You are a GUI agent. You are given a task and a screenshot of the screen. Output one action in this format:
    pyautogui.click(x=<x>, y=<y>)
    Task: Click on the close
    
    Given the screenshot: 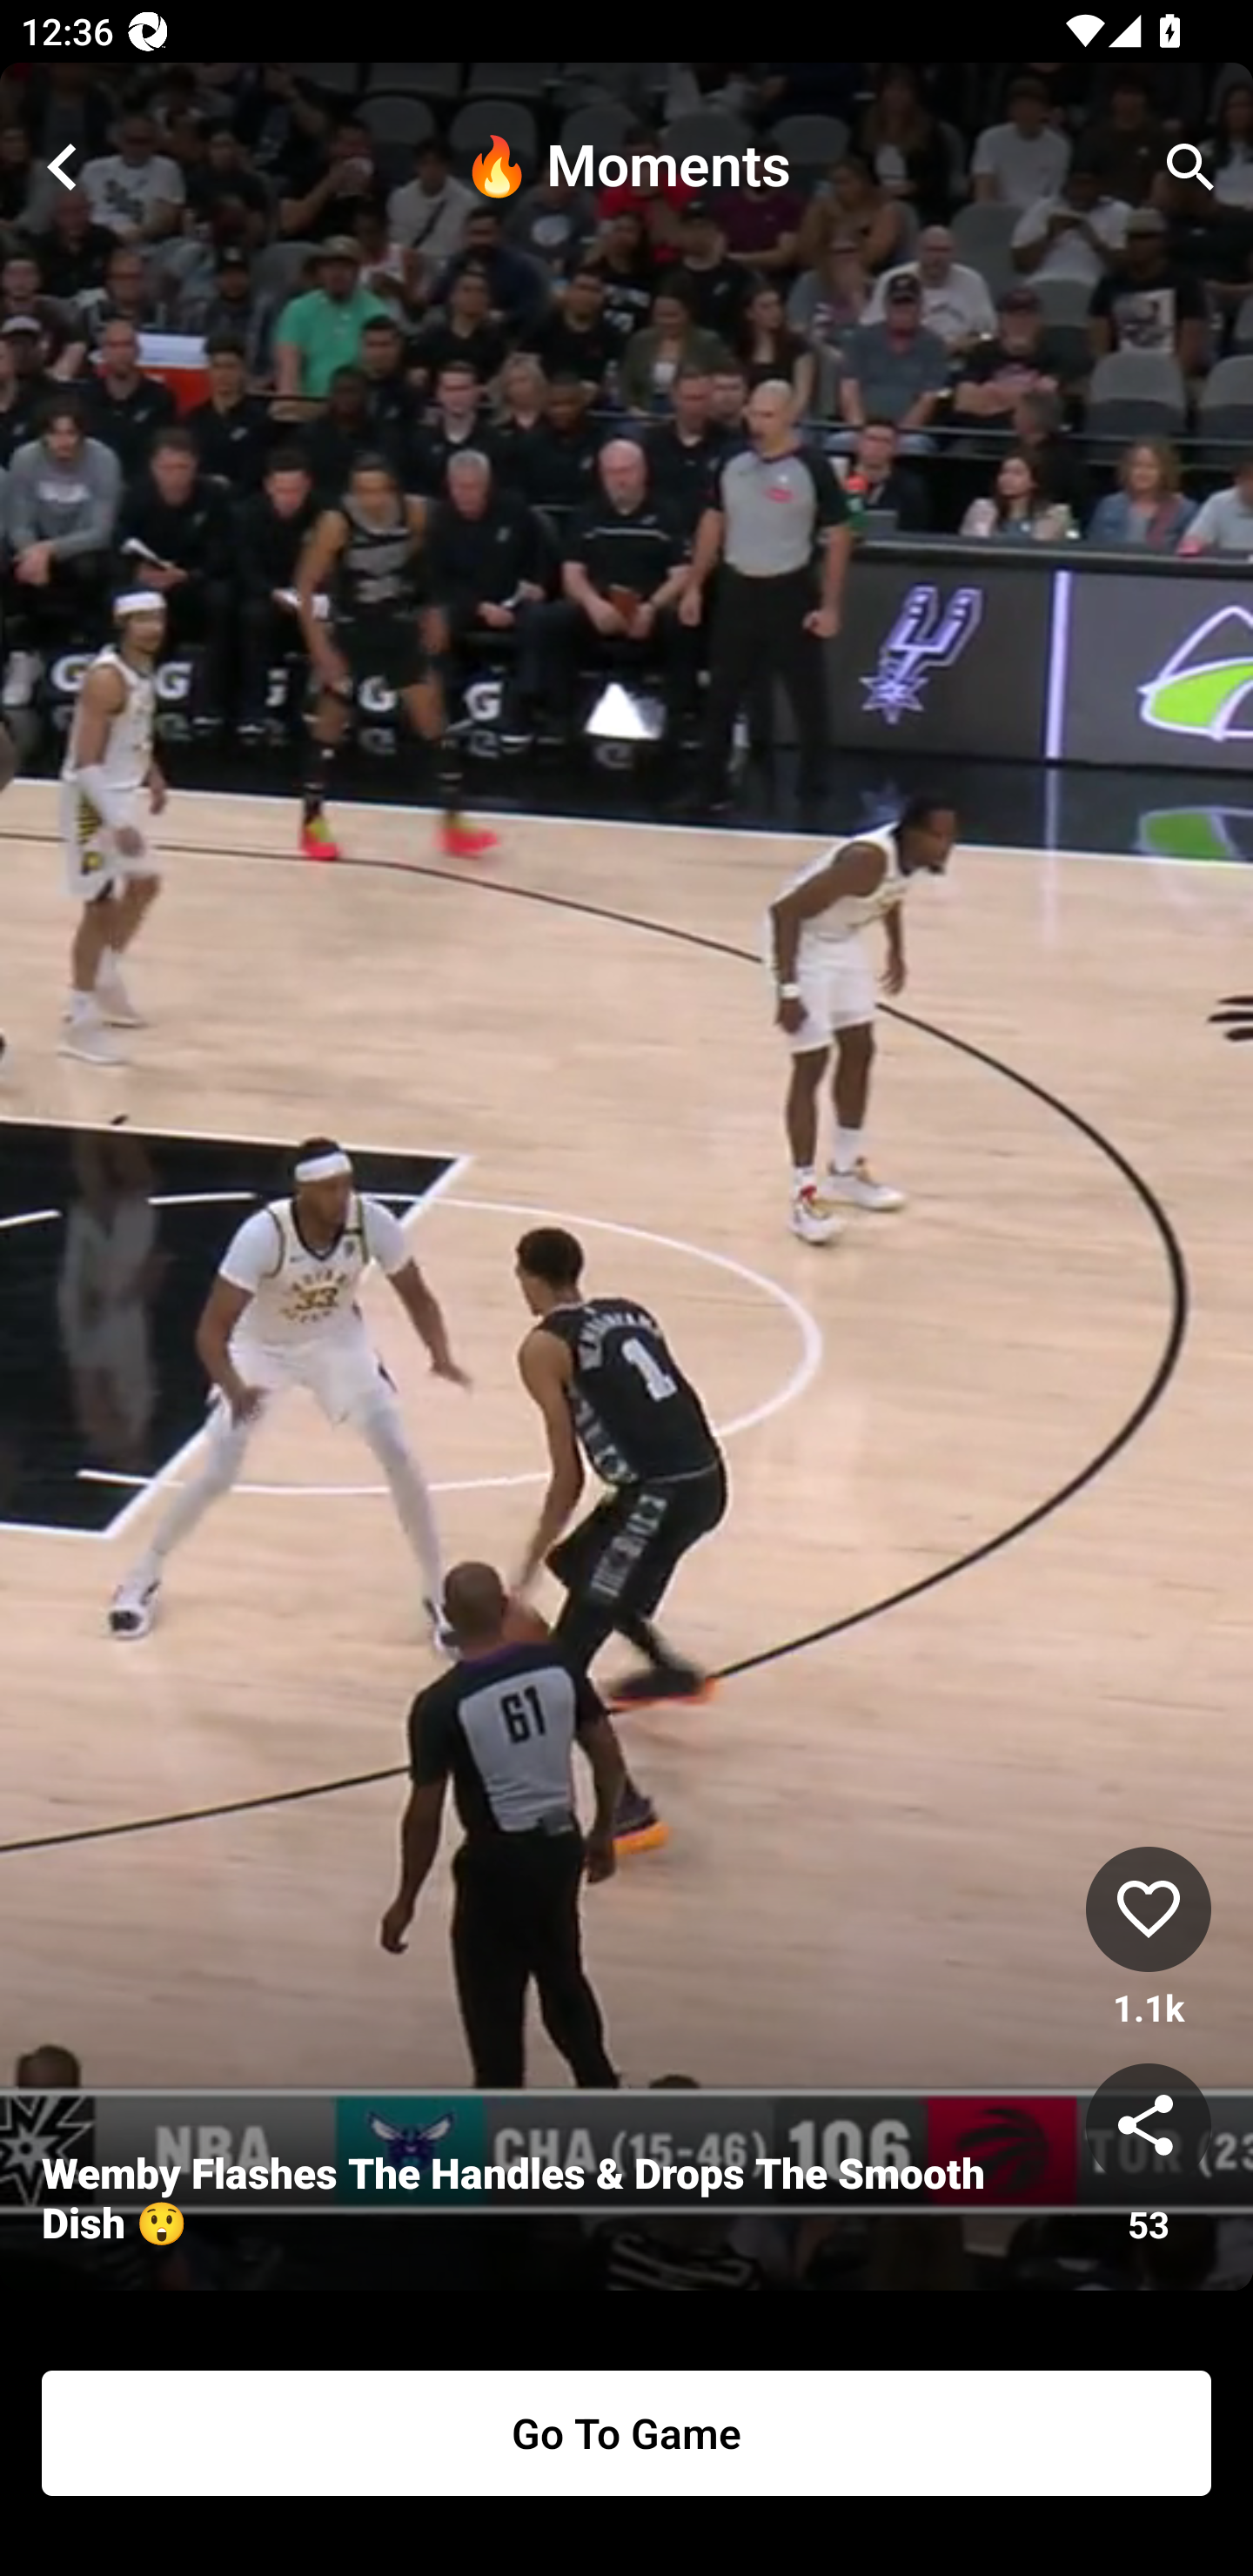 What is the action you would take?
    pyautogui.click(x=63, y=167)
    